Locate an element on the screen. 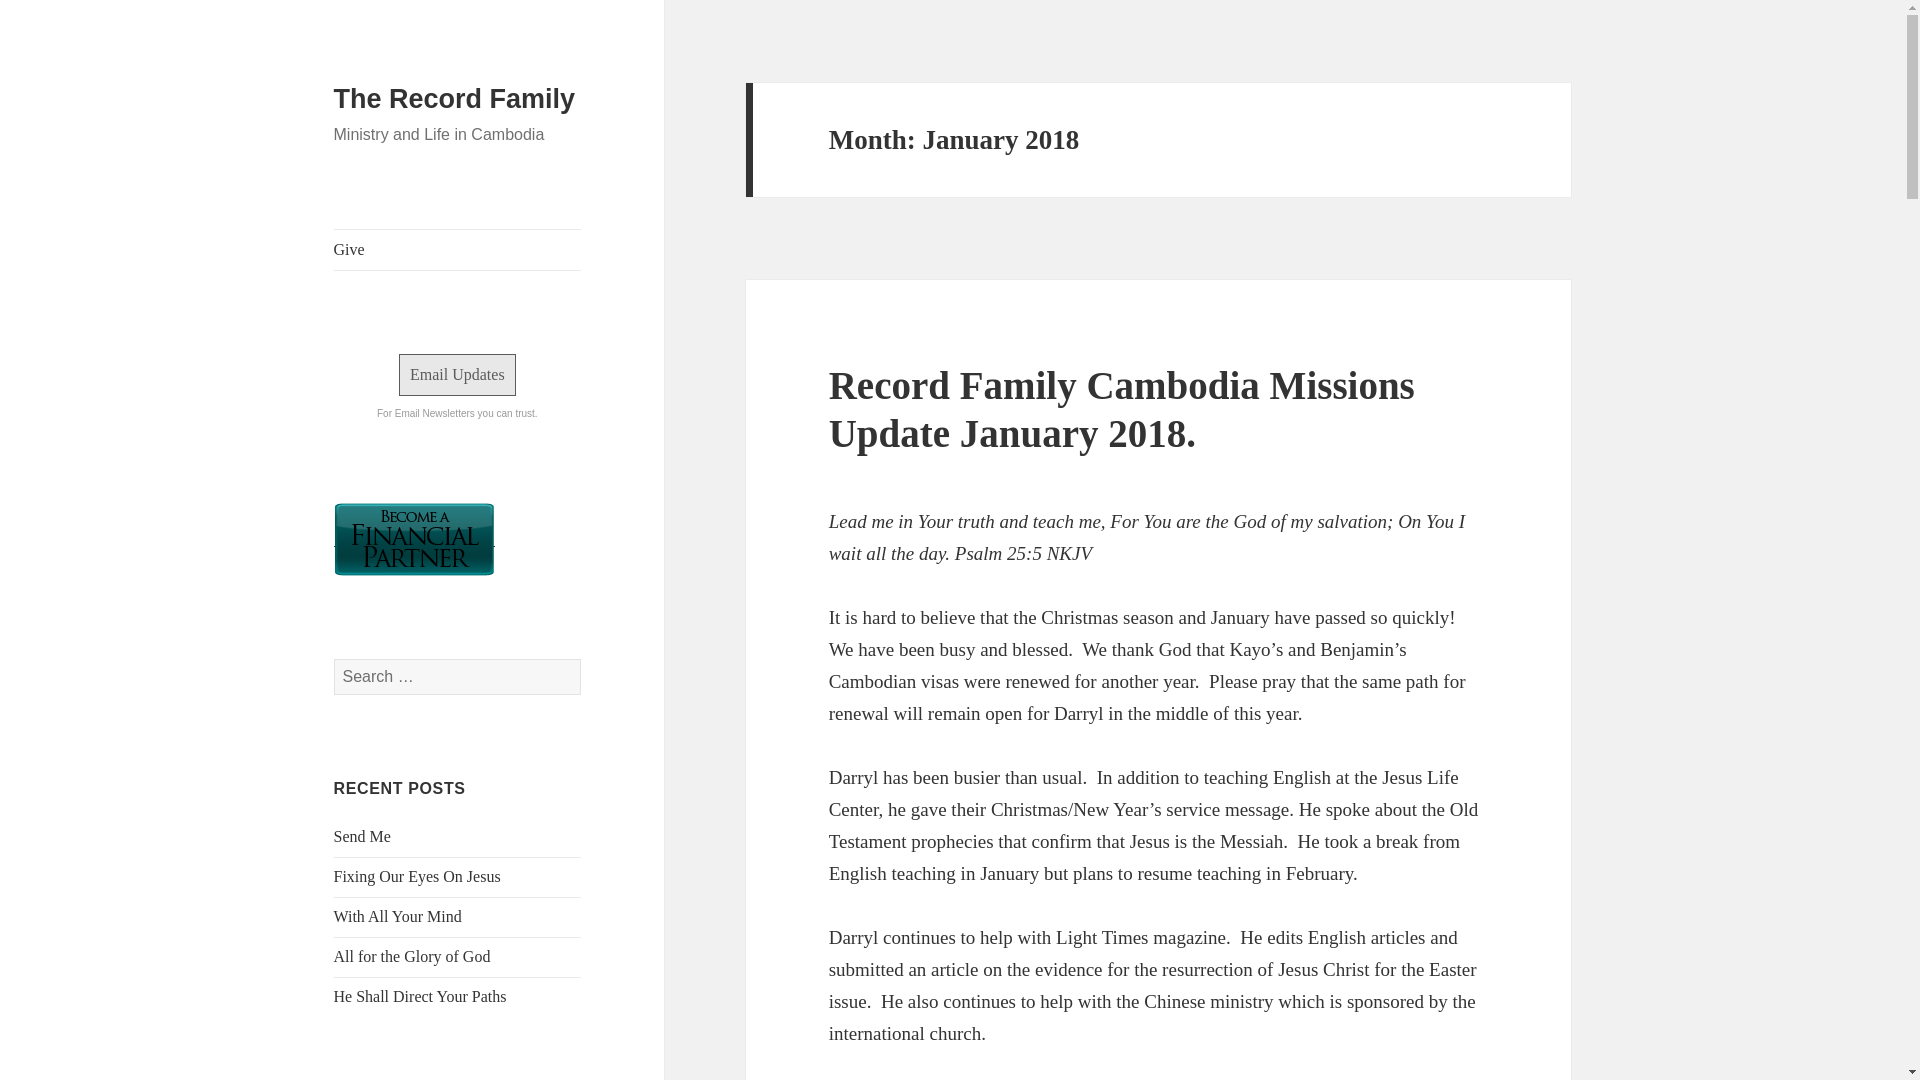 This screenshot has height=1080, width=1920. The Record Family is located at coordinates (455, 99).